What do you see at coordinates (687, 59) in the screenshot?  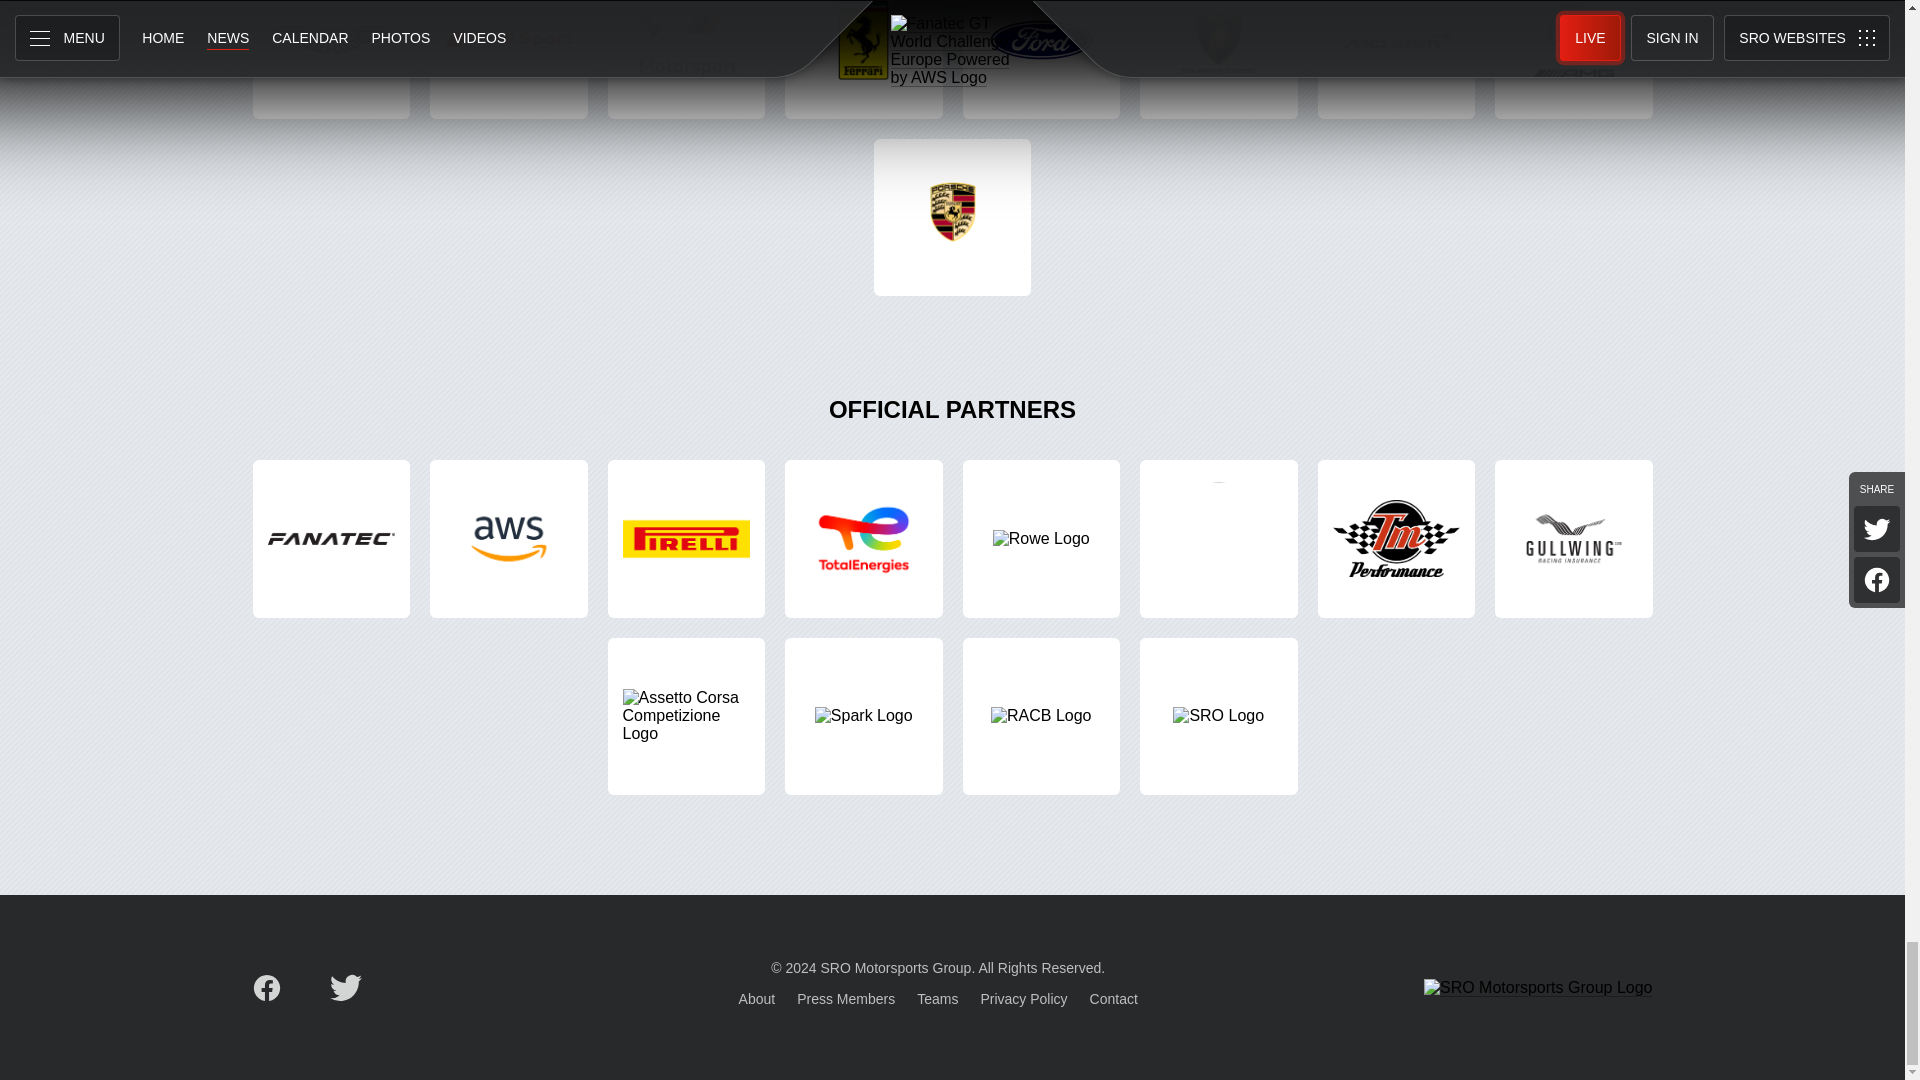 I see `BMW` at bounding box center [687, 59].